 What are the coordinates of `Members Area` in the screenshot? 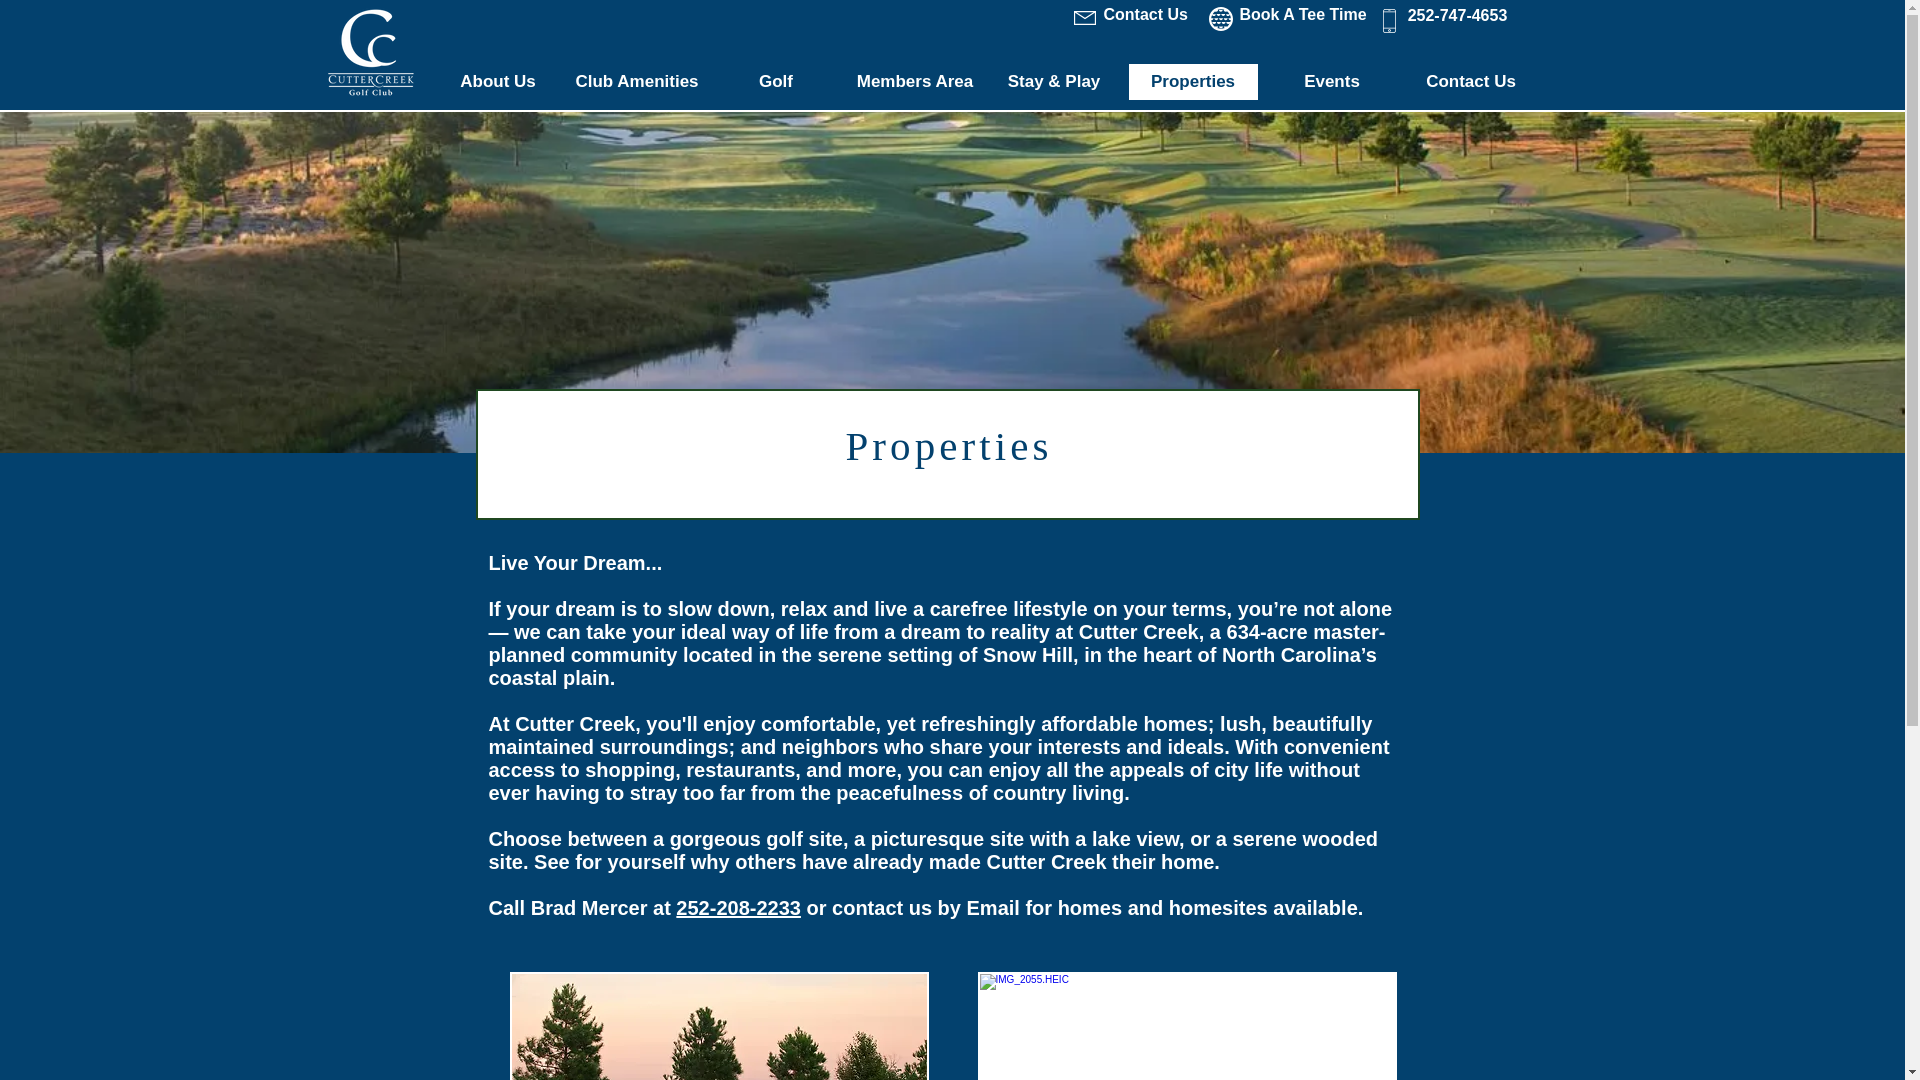 It's located at (915, 82).